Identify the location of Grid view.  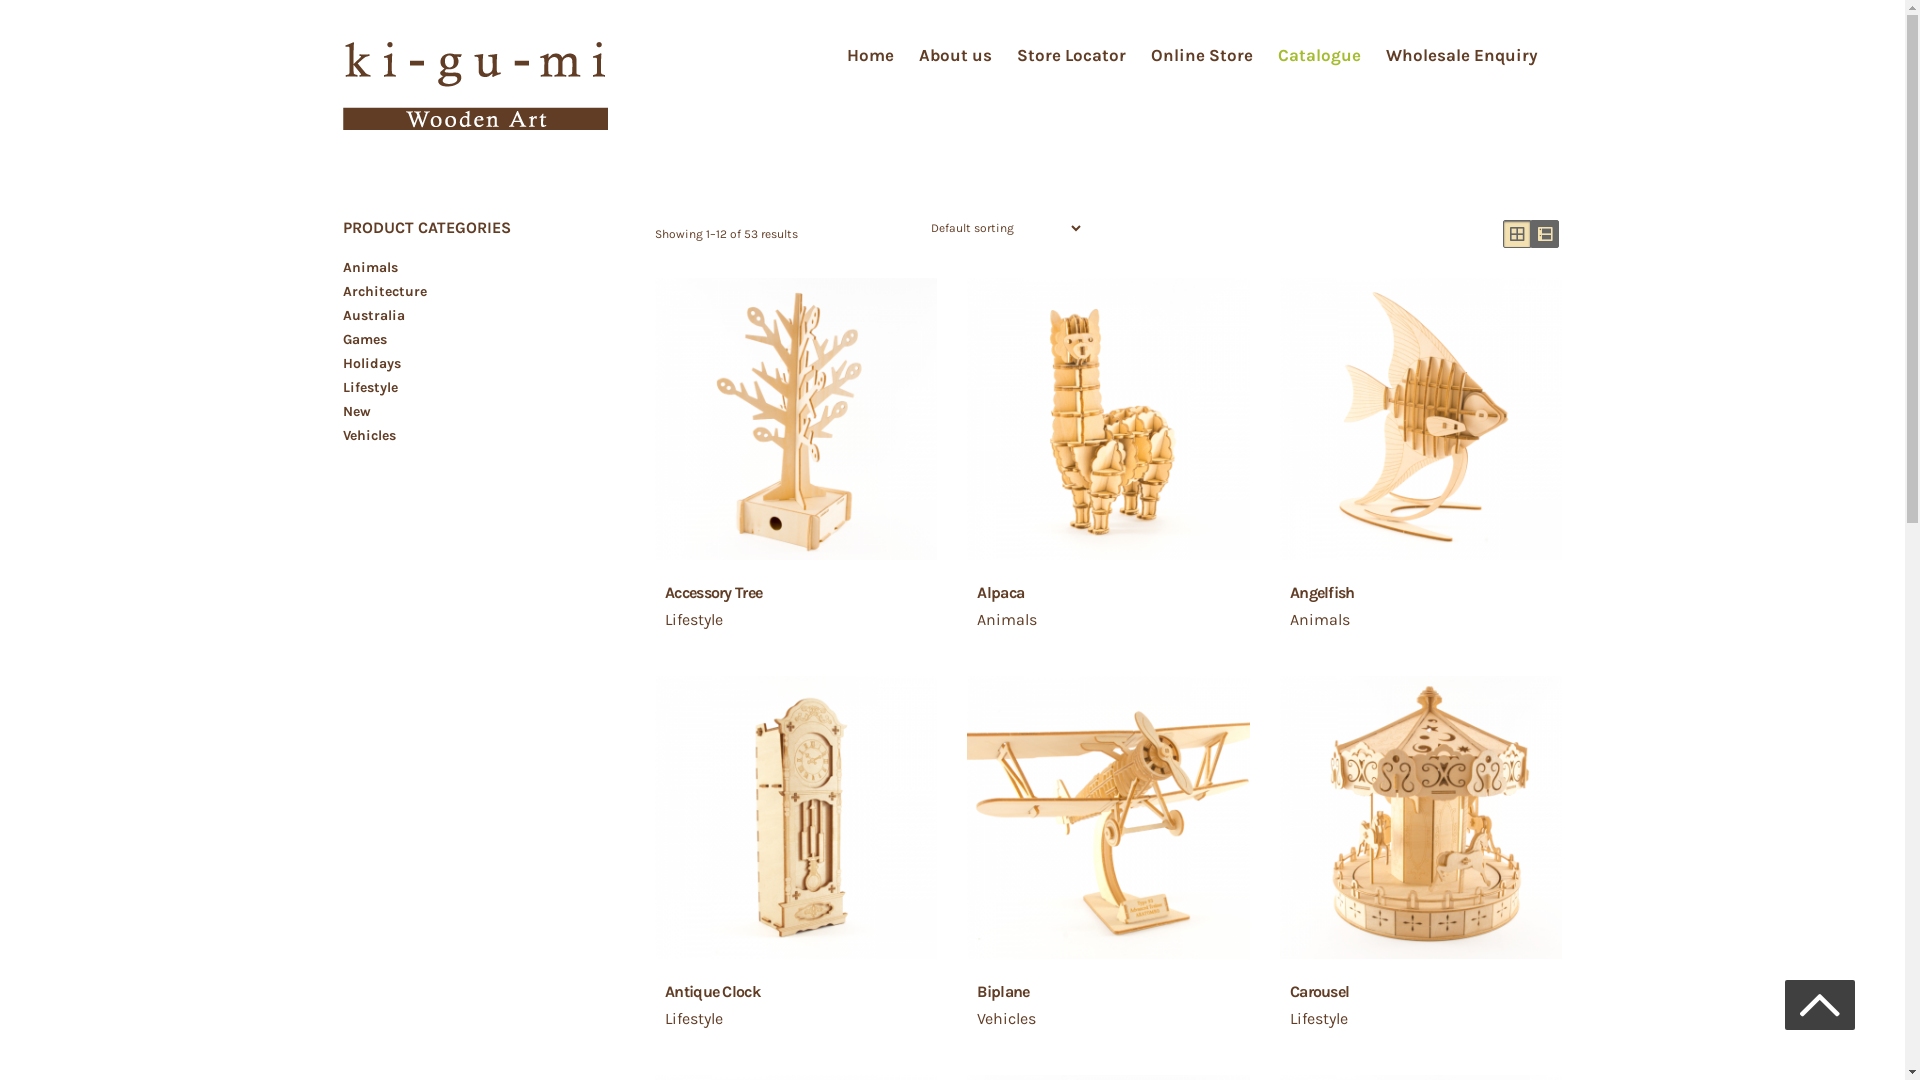
(1516, 234).